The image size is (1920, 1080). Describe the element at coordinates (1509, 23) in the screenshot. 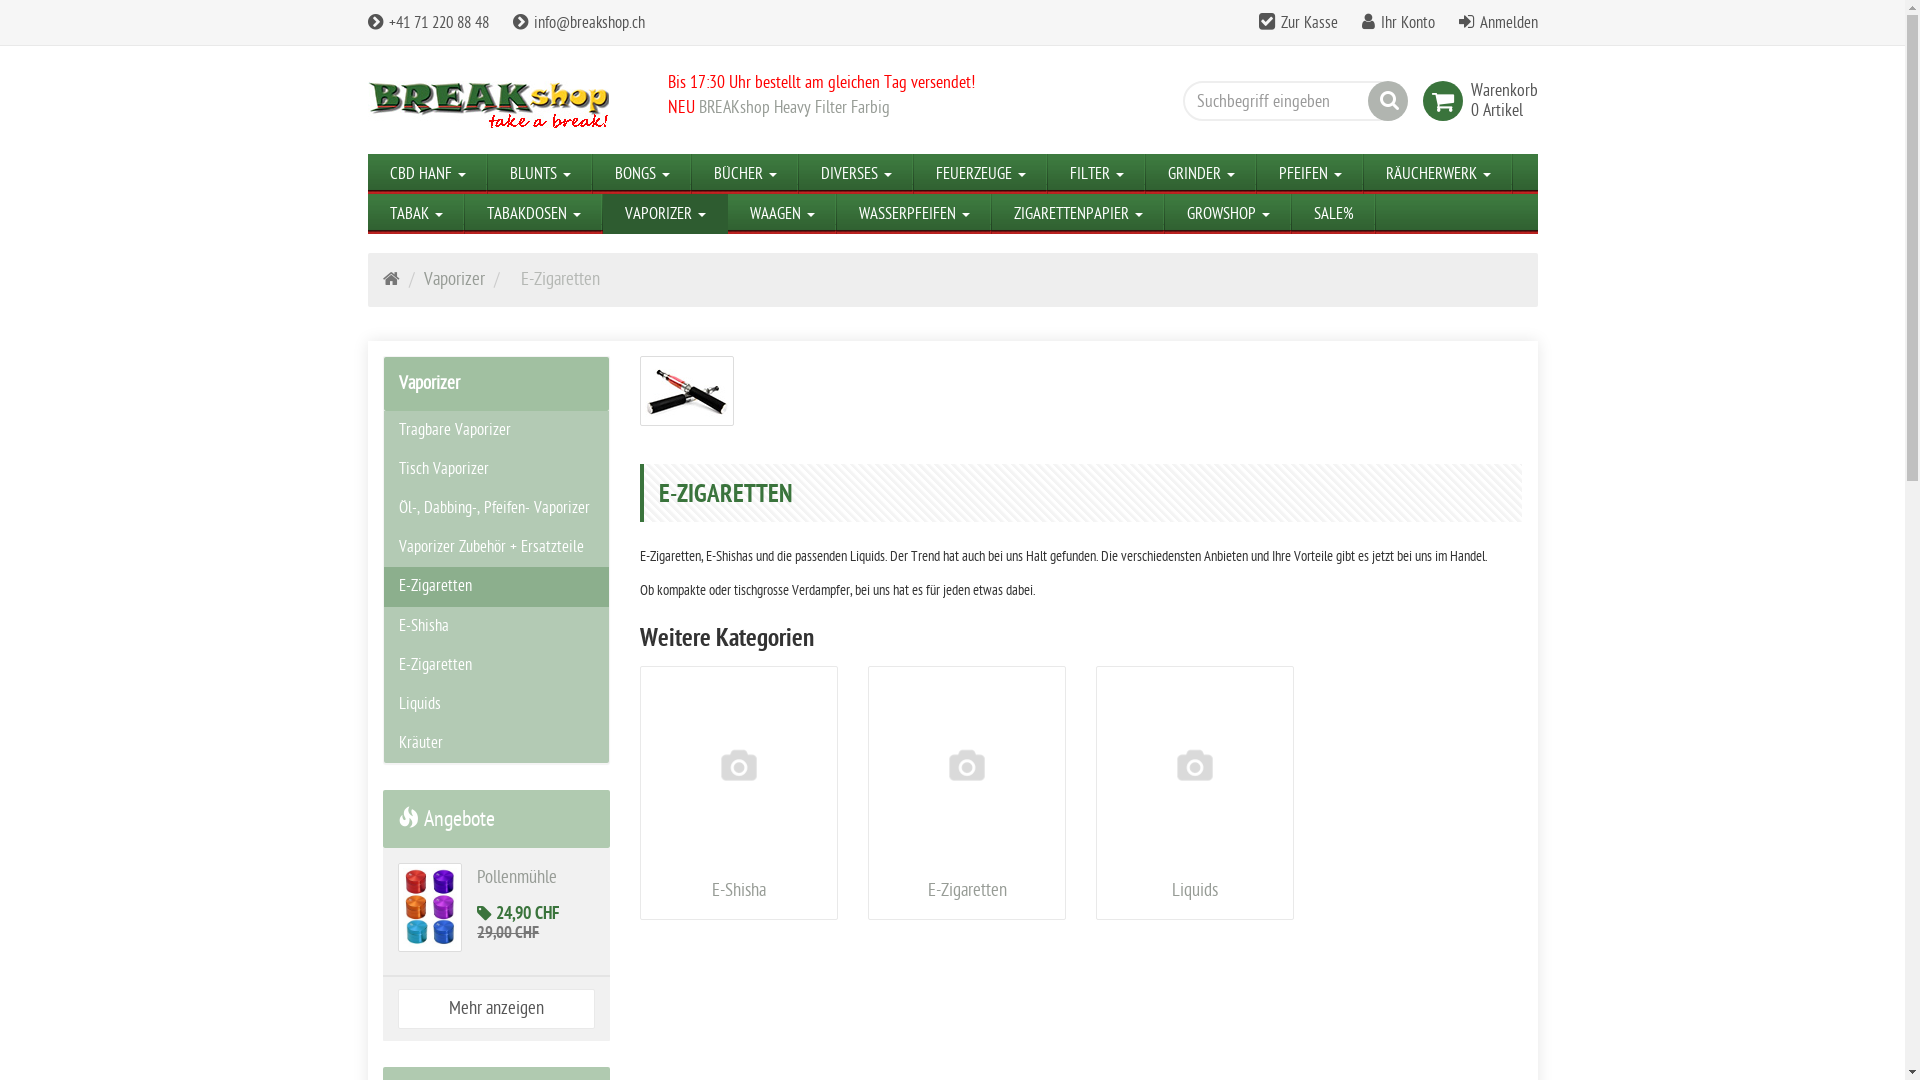

I see `Anmelden` at that location.